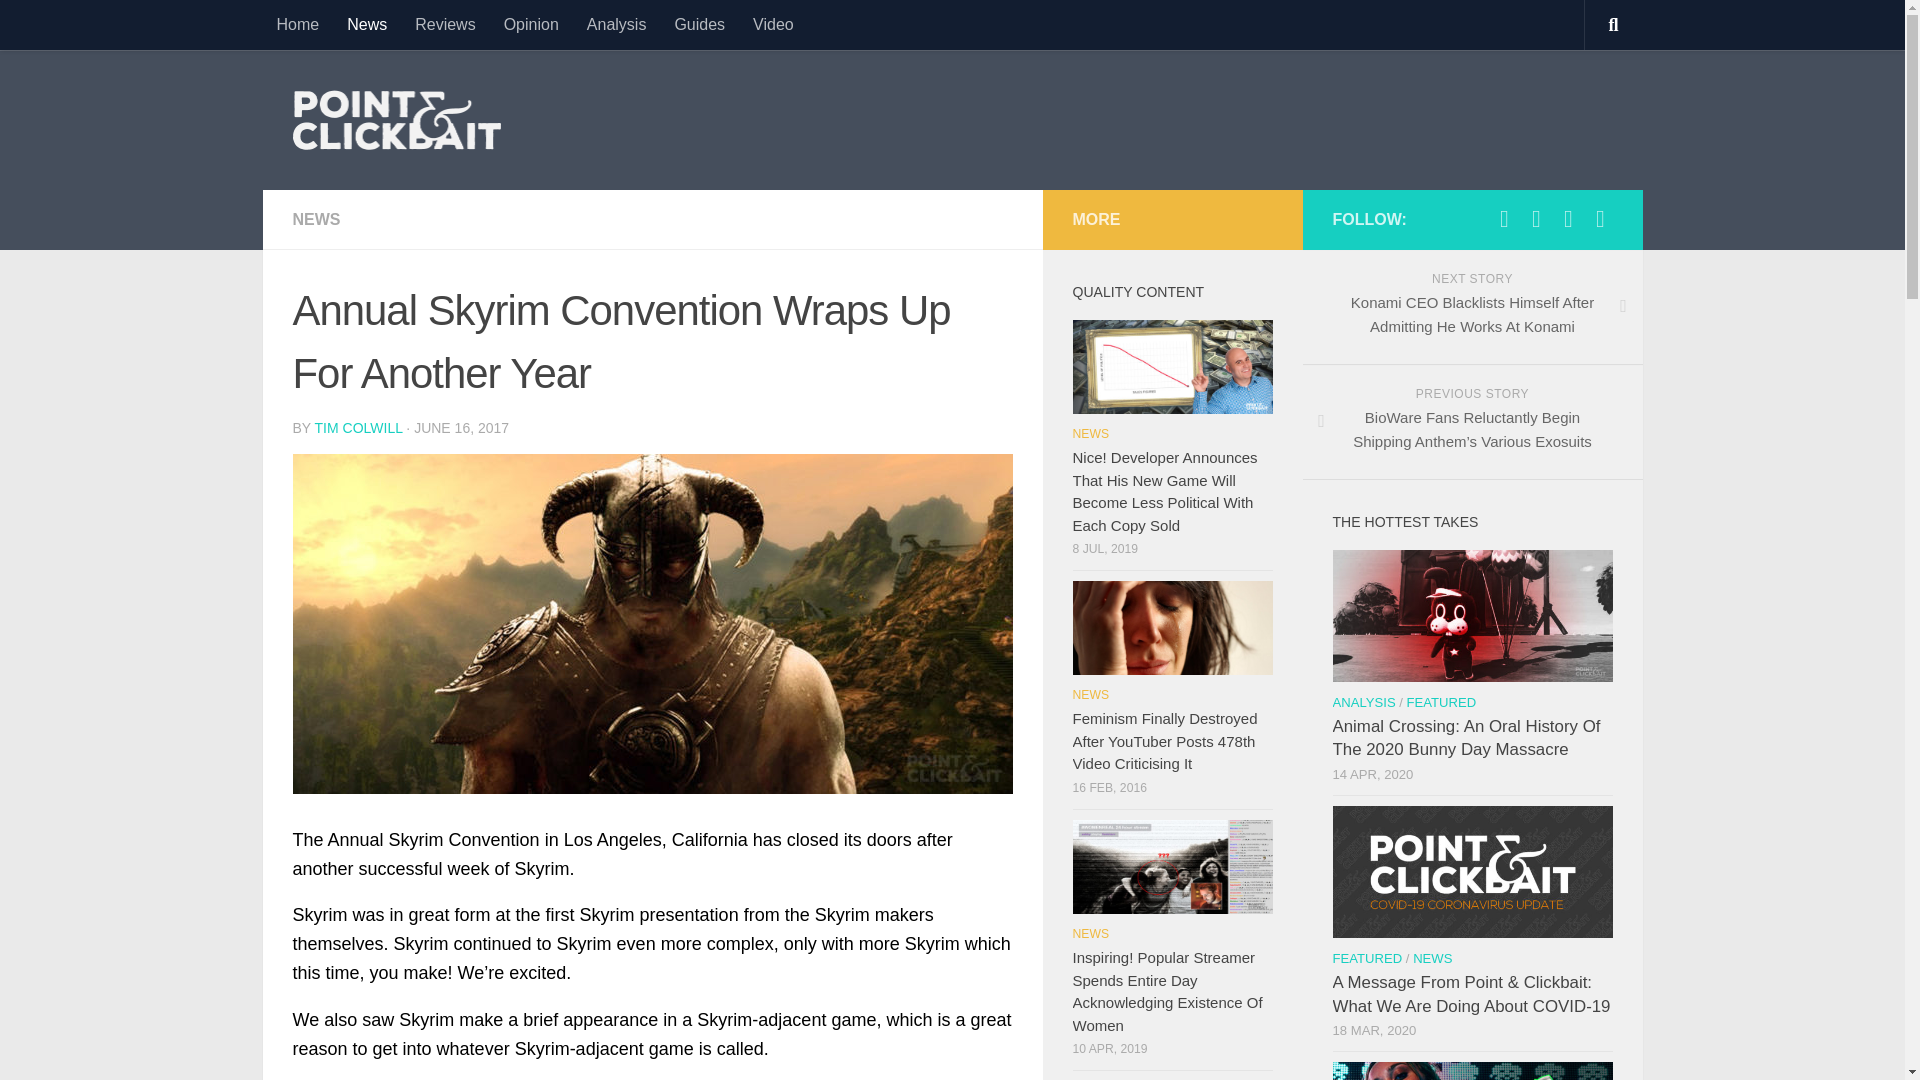  I want to click on Reviews, so click(445, 24).